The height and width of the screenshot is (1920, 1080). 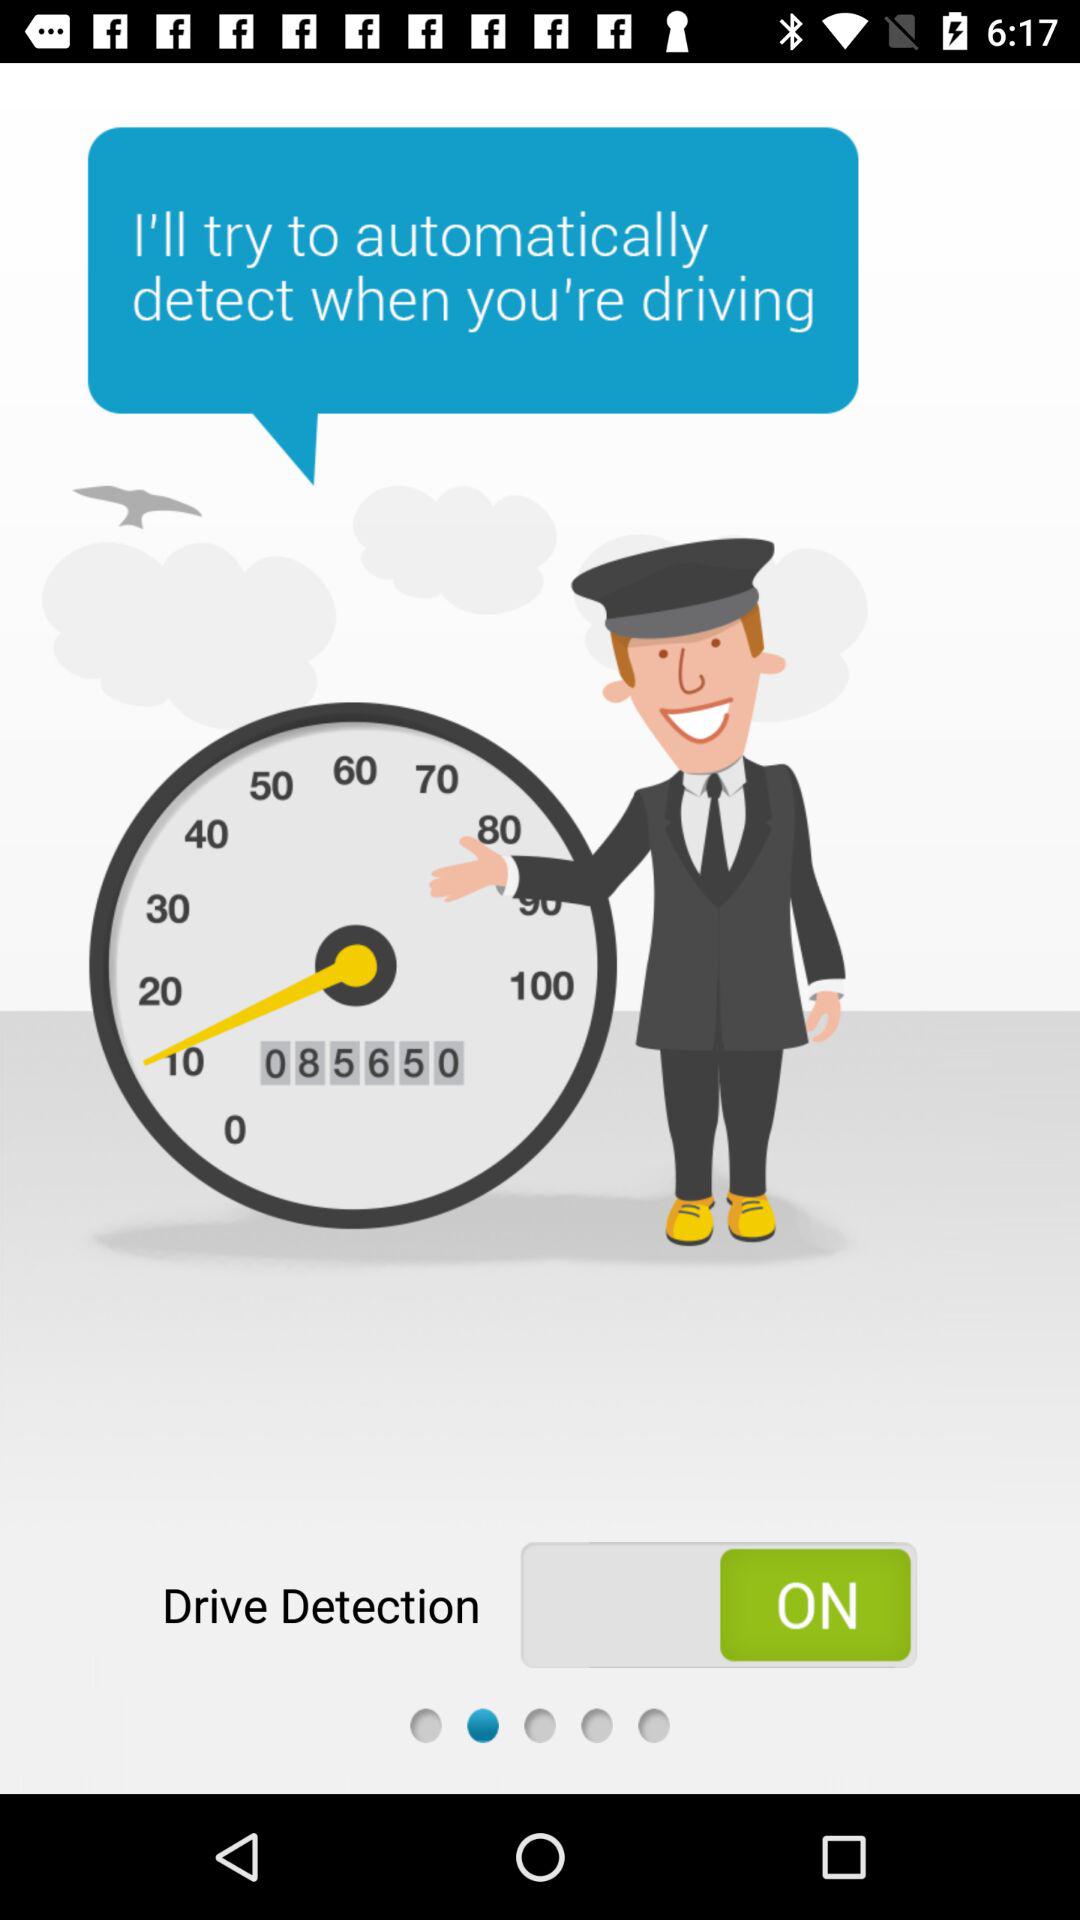 What do you see at coordinates (718, 1605) in the screenshot?
I see `toggle switch` at bounding box center [718, 1605].